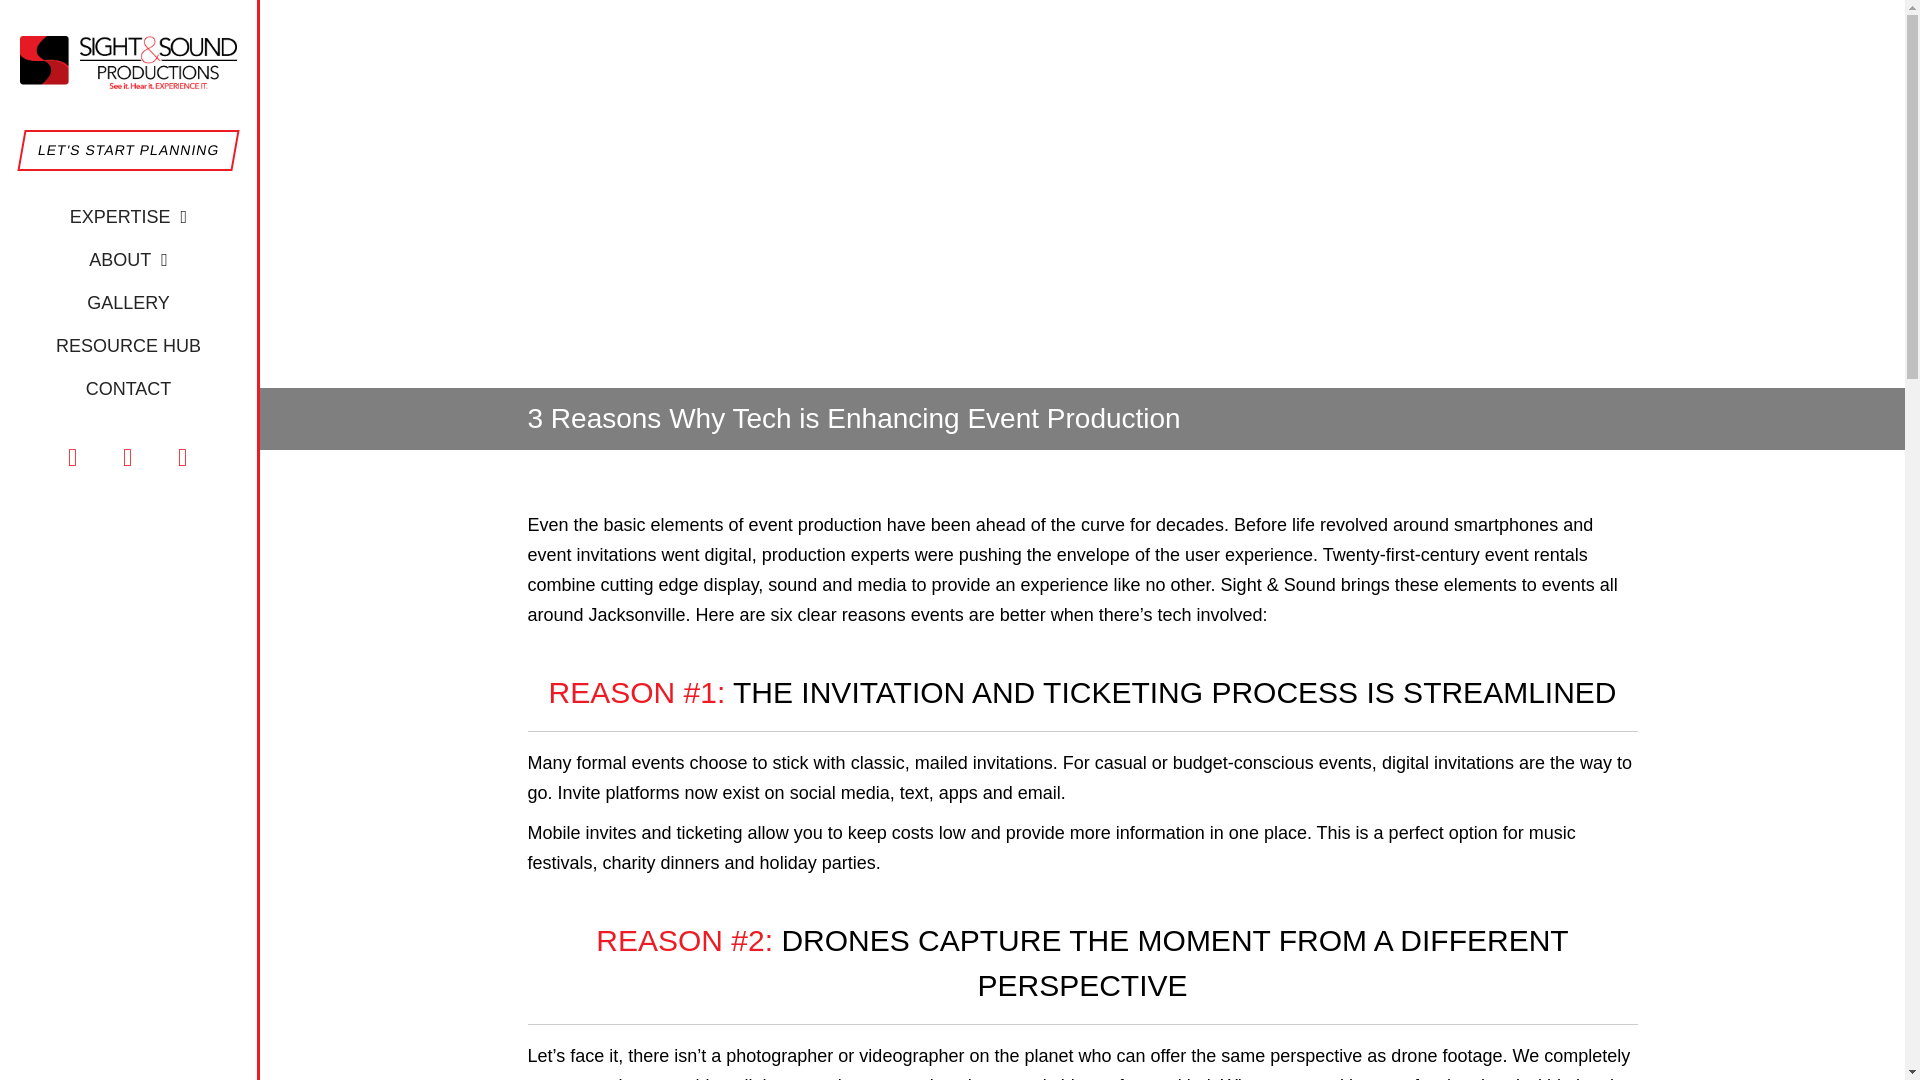 The width and height of the screenshot is (1920, 1080). What do you see at coordinates (124, 150) in the screenshot?
I see `LET'S START PLANNING` at bounding box center [124, 150].